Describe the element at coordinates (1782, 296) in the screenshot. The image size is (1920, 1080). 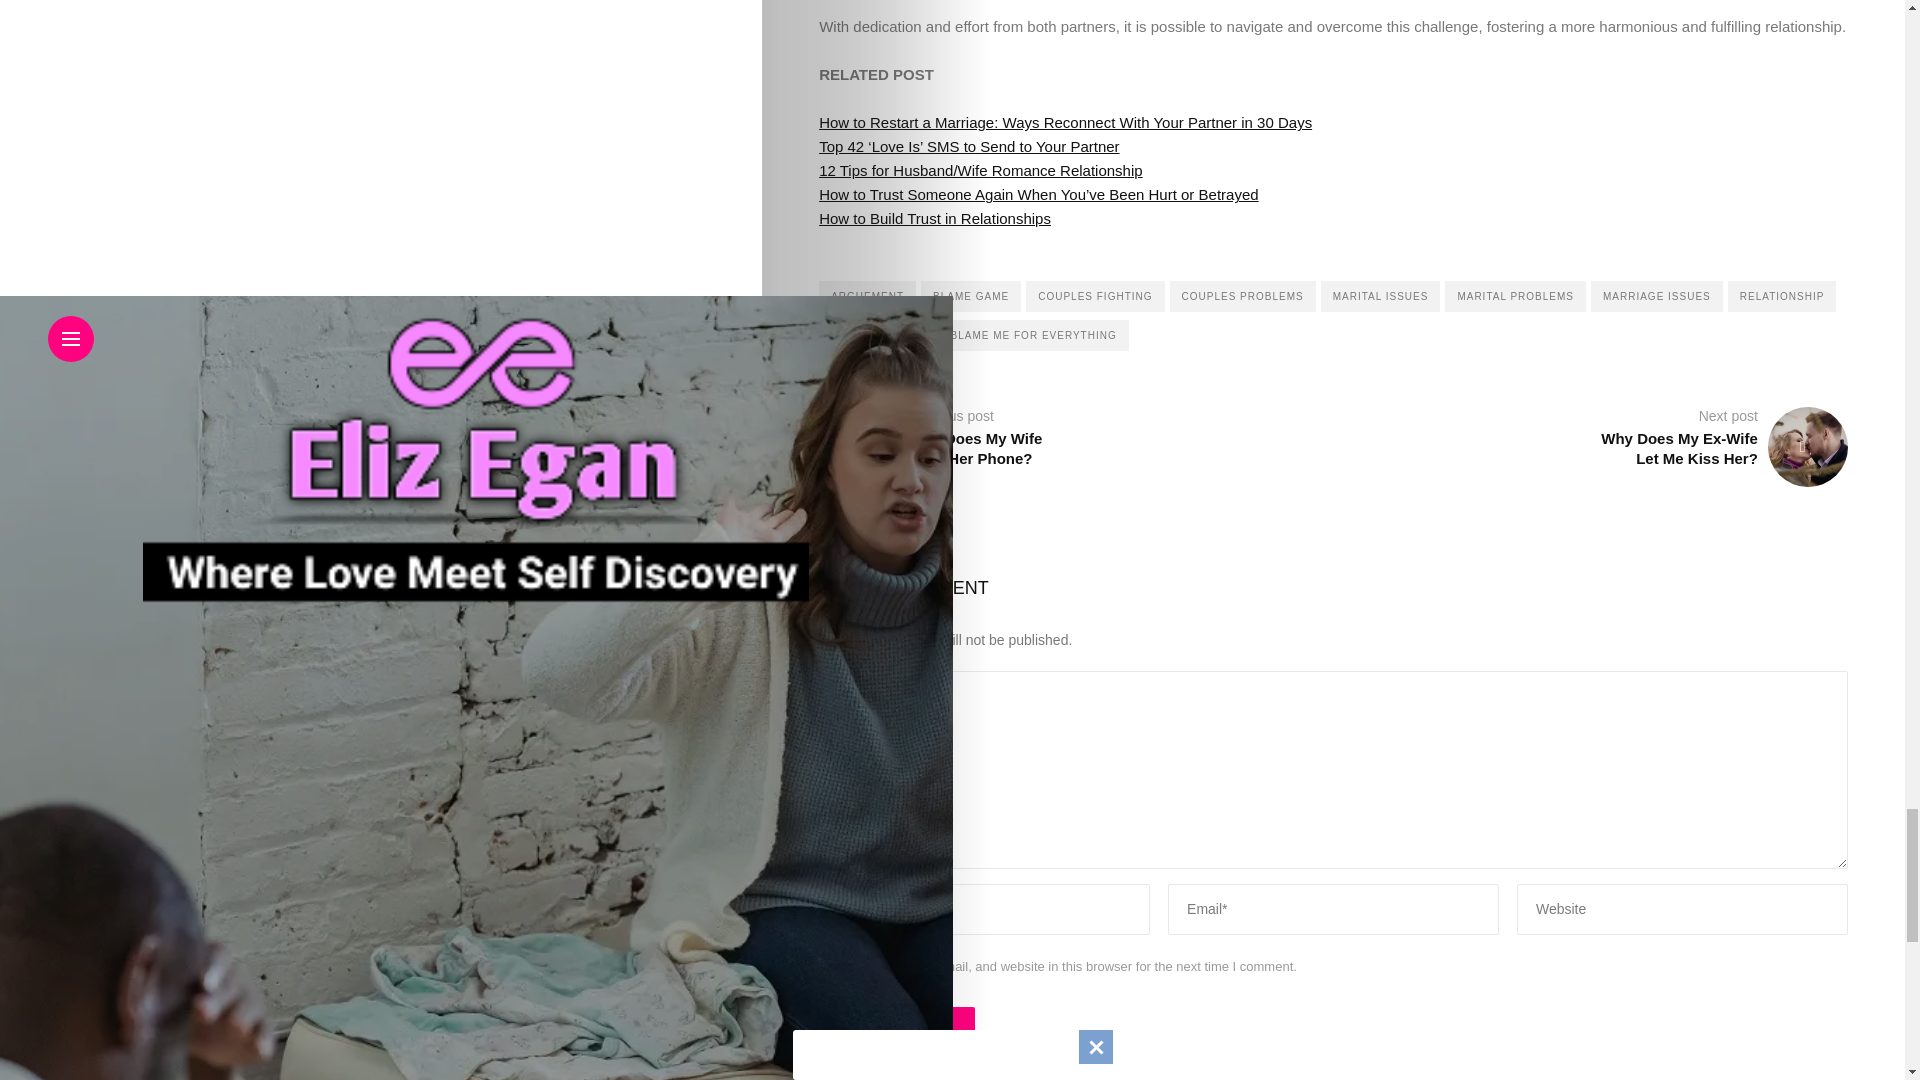
I see `RELATIONSHIP` at that location.